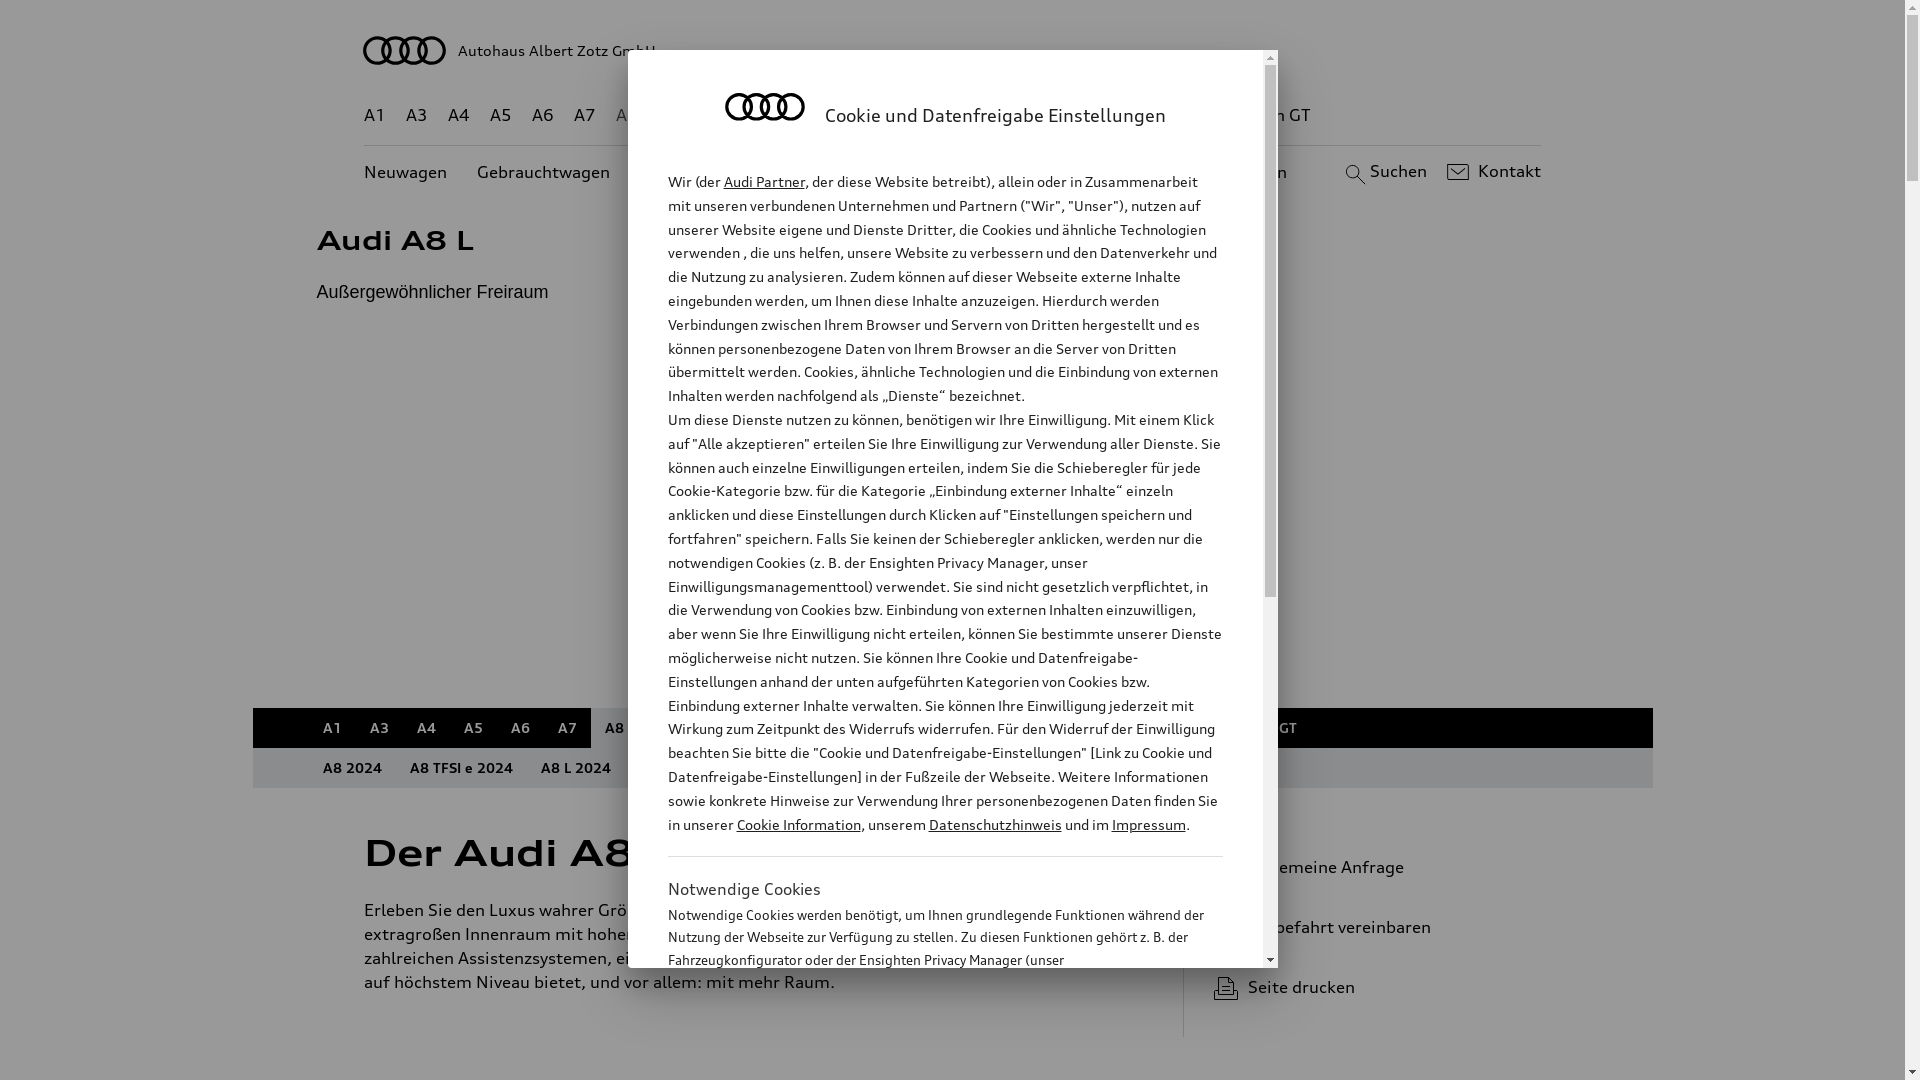  Describe the element at coordinates (662, 728) in the screenshot. I see `Q2` at that location.